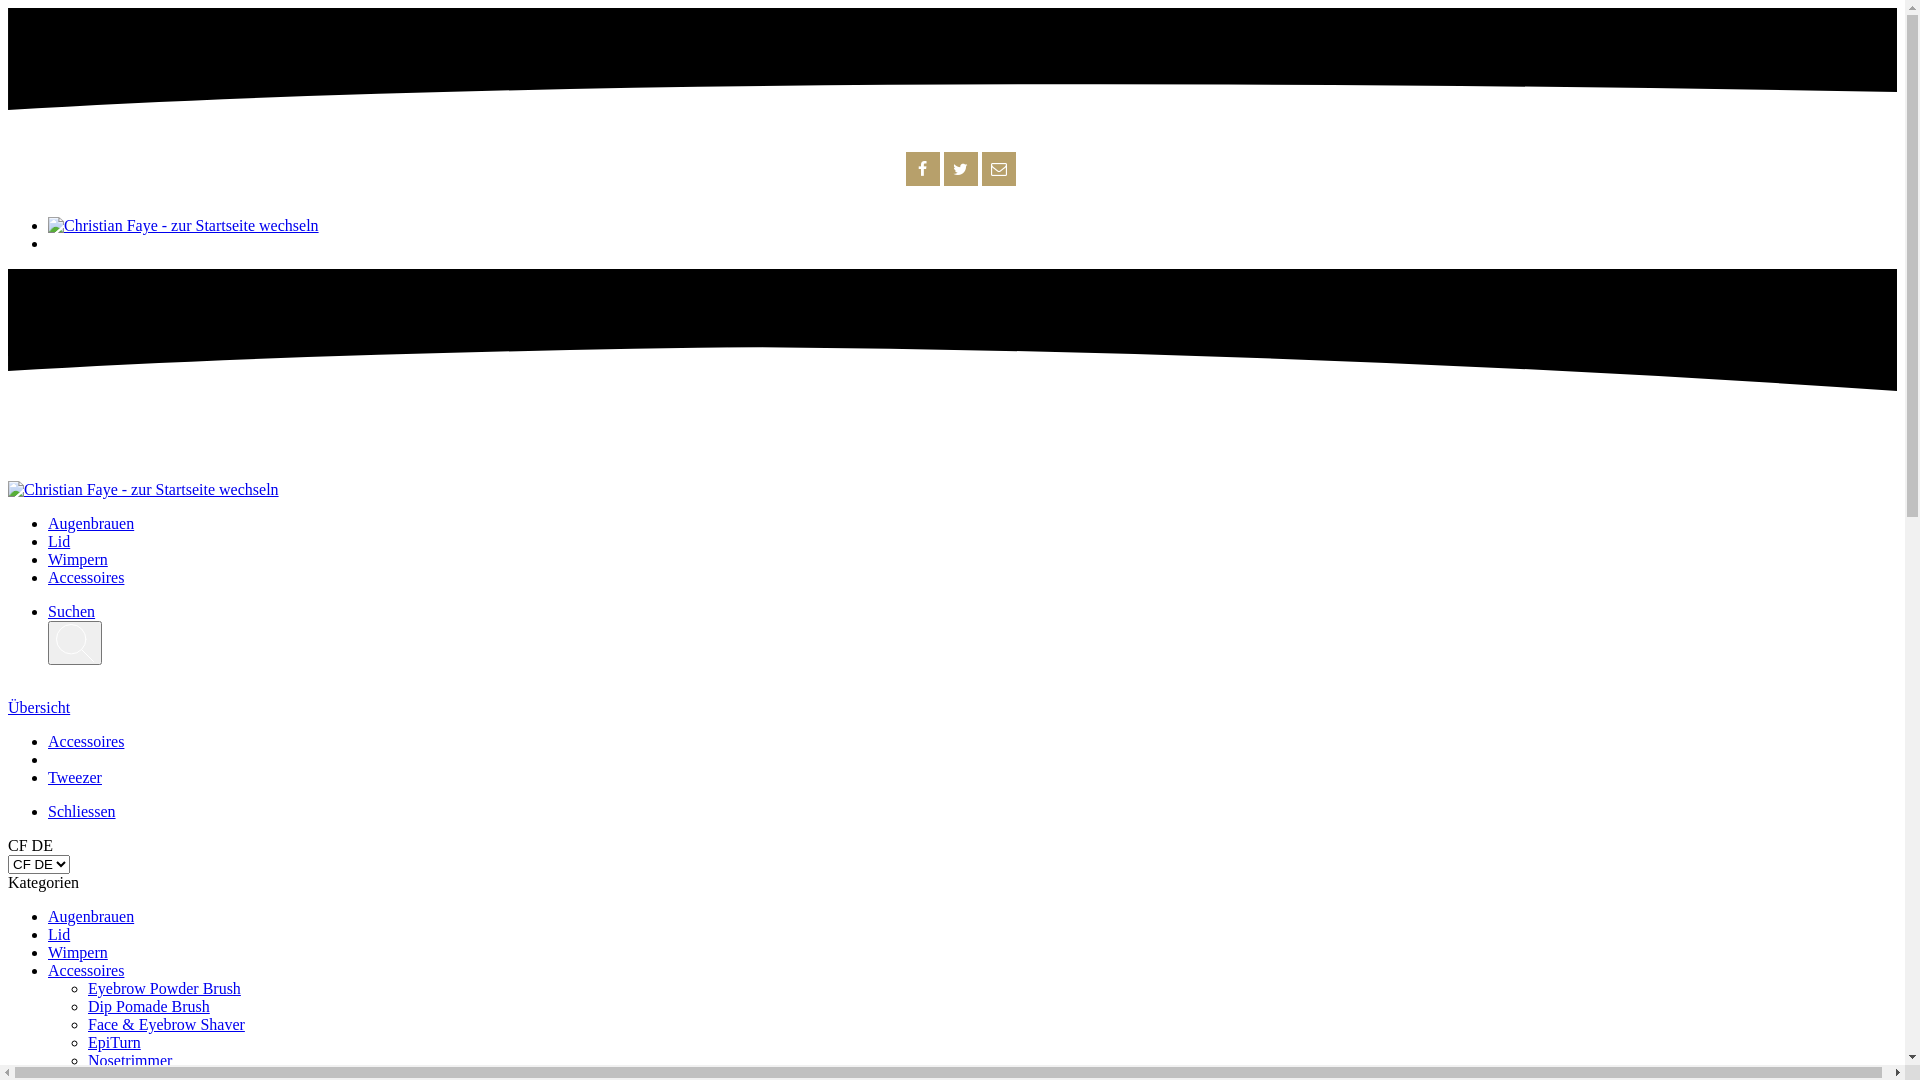 Image resolution: width=1920 pixels, height=1080 pixels. What do you see at coordinates (91, 524) in the screenshot?
I see `Augenbrauen` at bounding box center [91, 524].